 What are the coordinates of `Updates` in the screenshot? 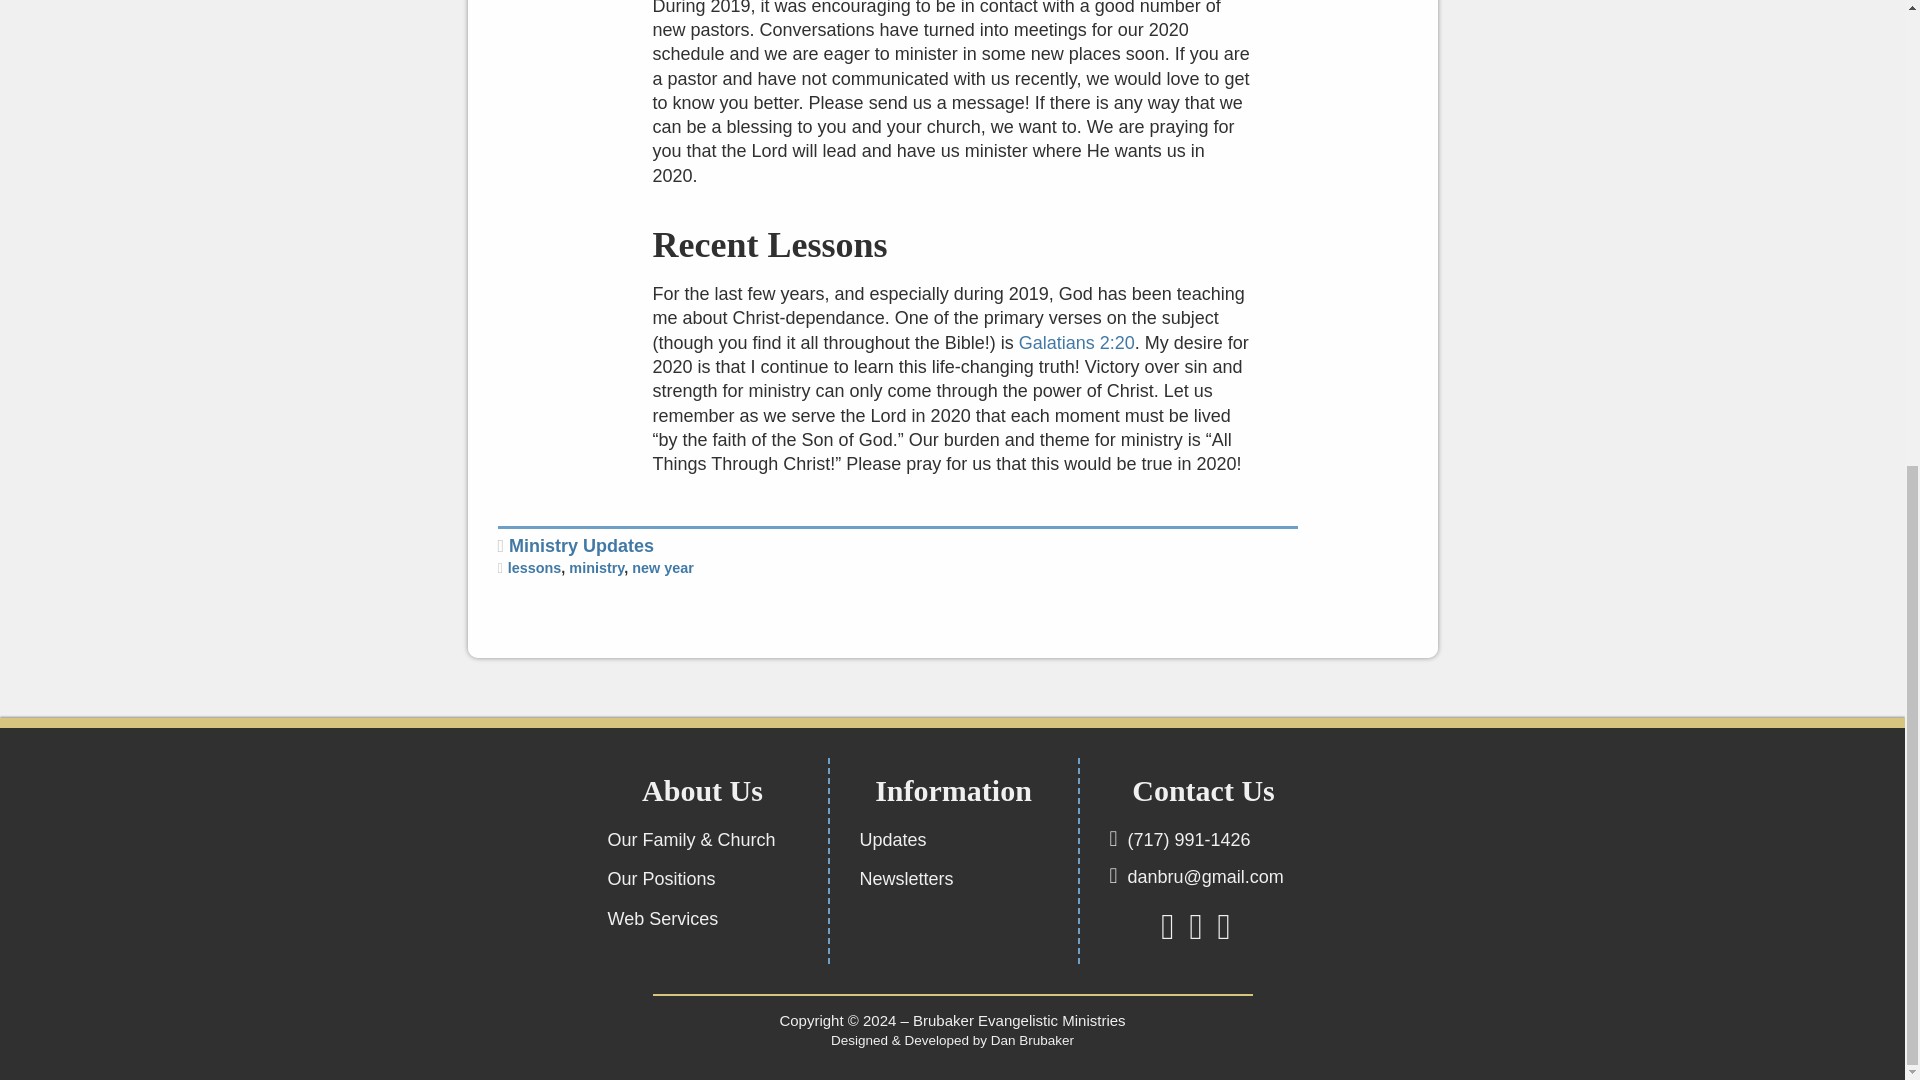 It's located at (894, 842).